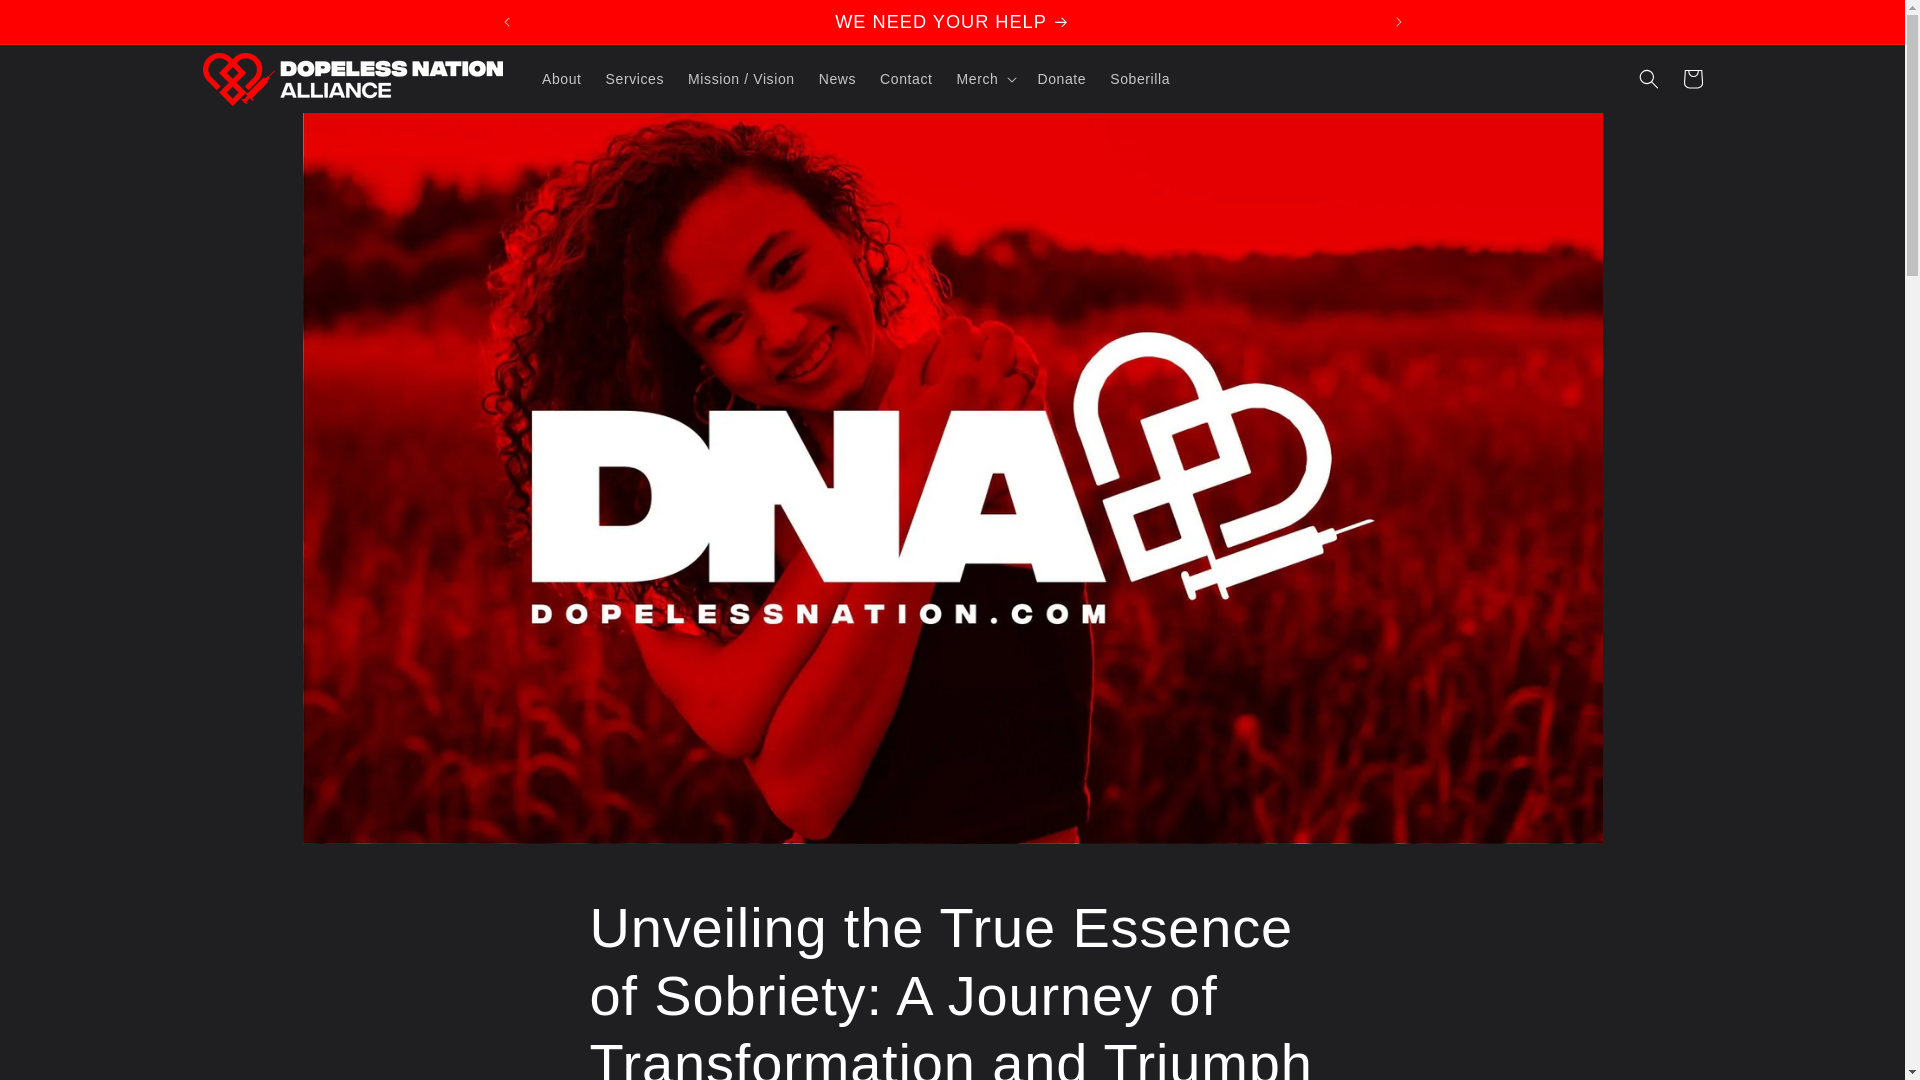  I want to click on News, so click(836, 79).